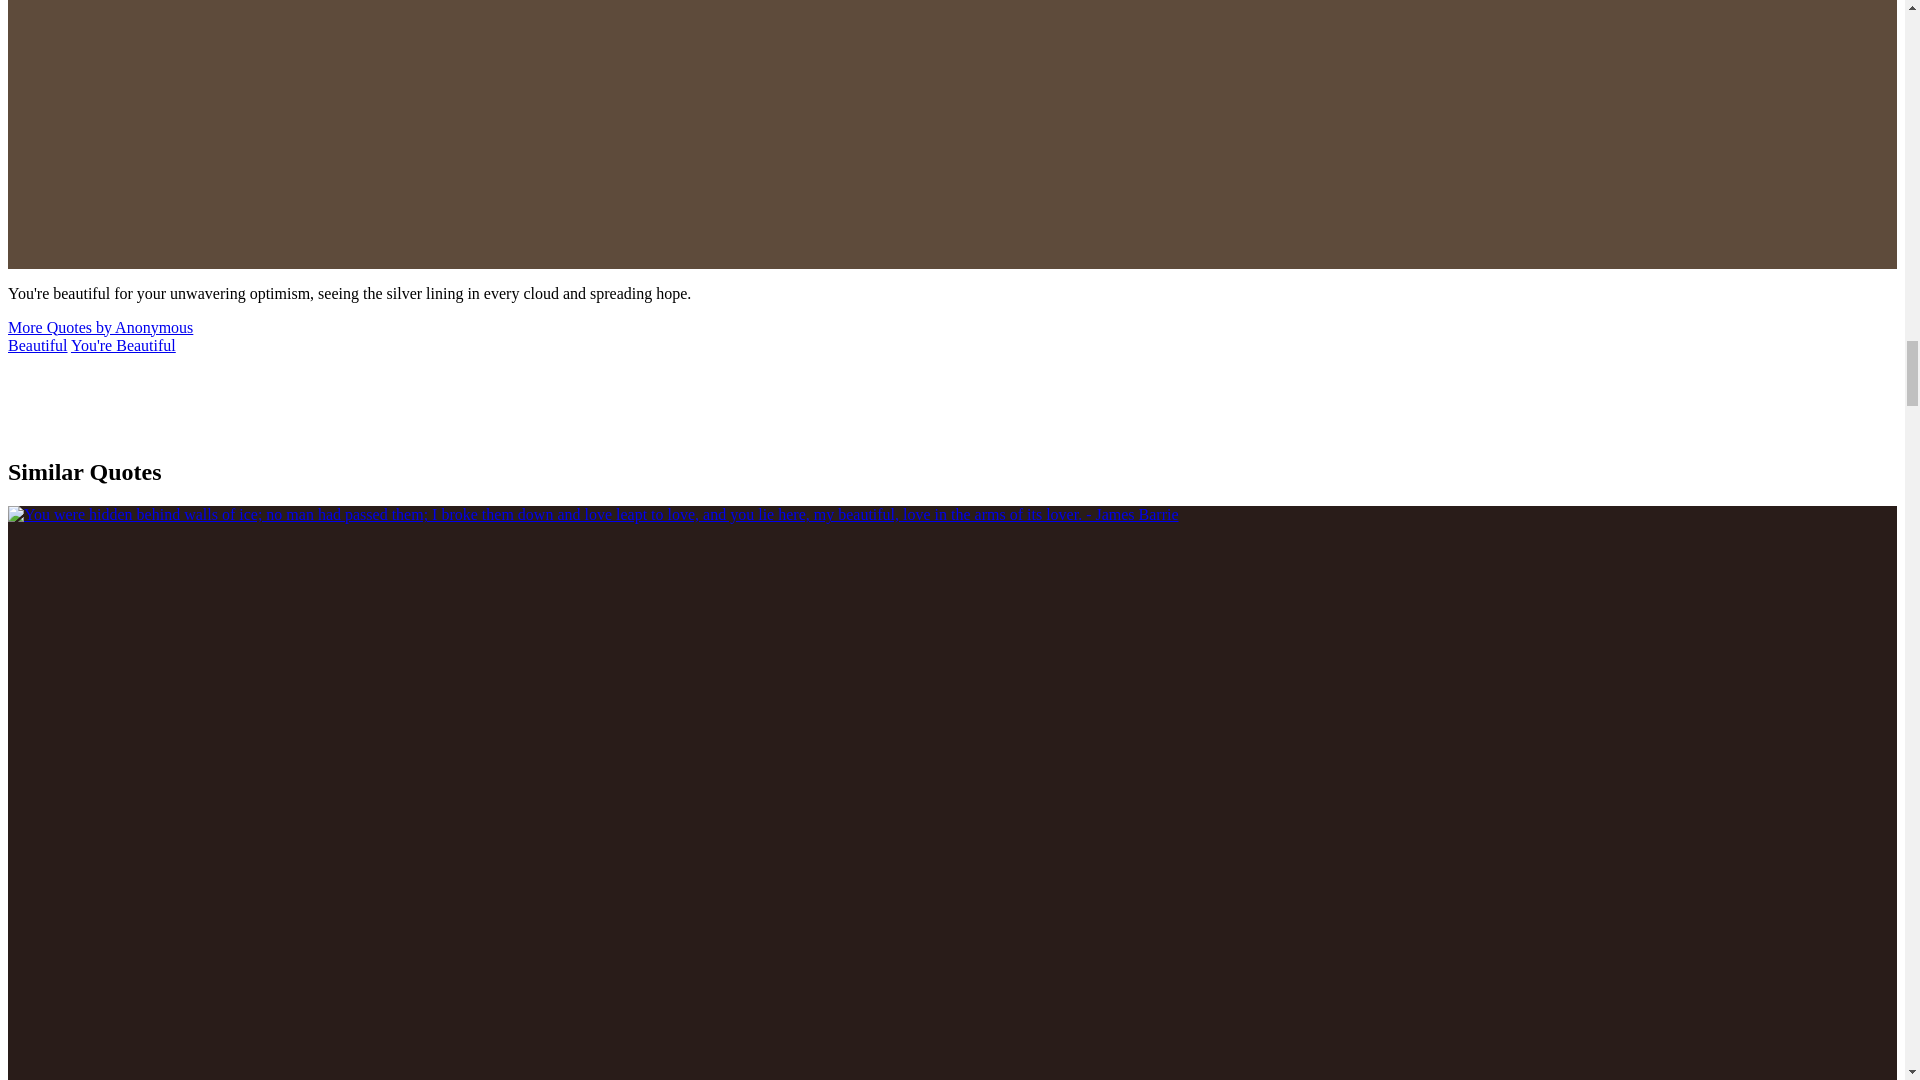  What do you see at coordinates (592, 514) in the screenshot?
I see `see quote` at bounding box center [592, 514].